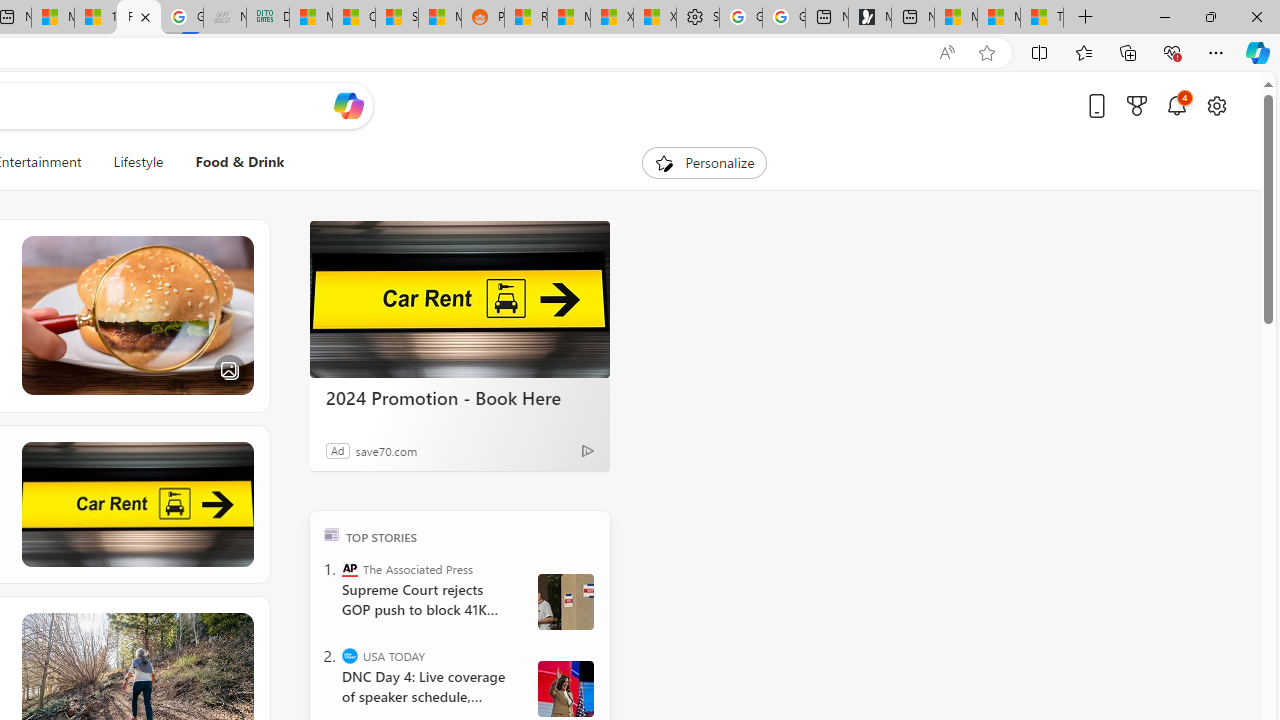  What do you see at coordinates (350, 568) in the screenshot?
I see `The Associated Press` at bounding box center [350, 568].